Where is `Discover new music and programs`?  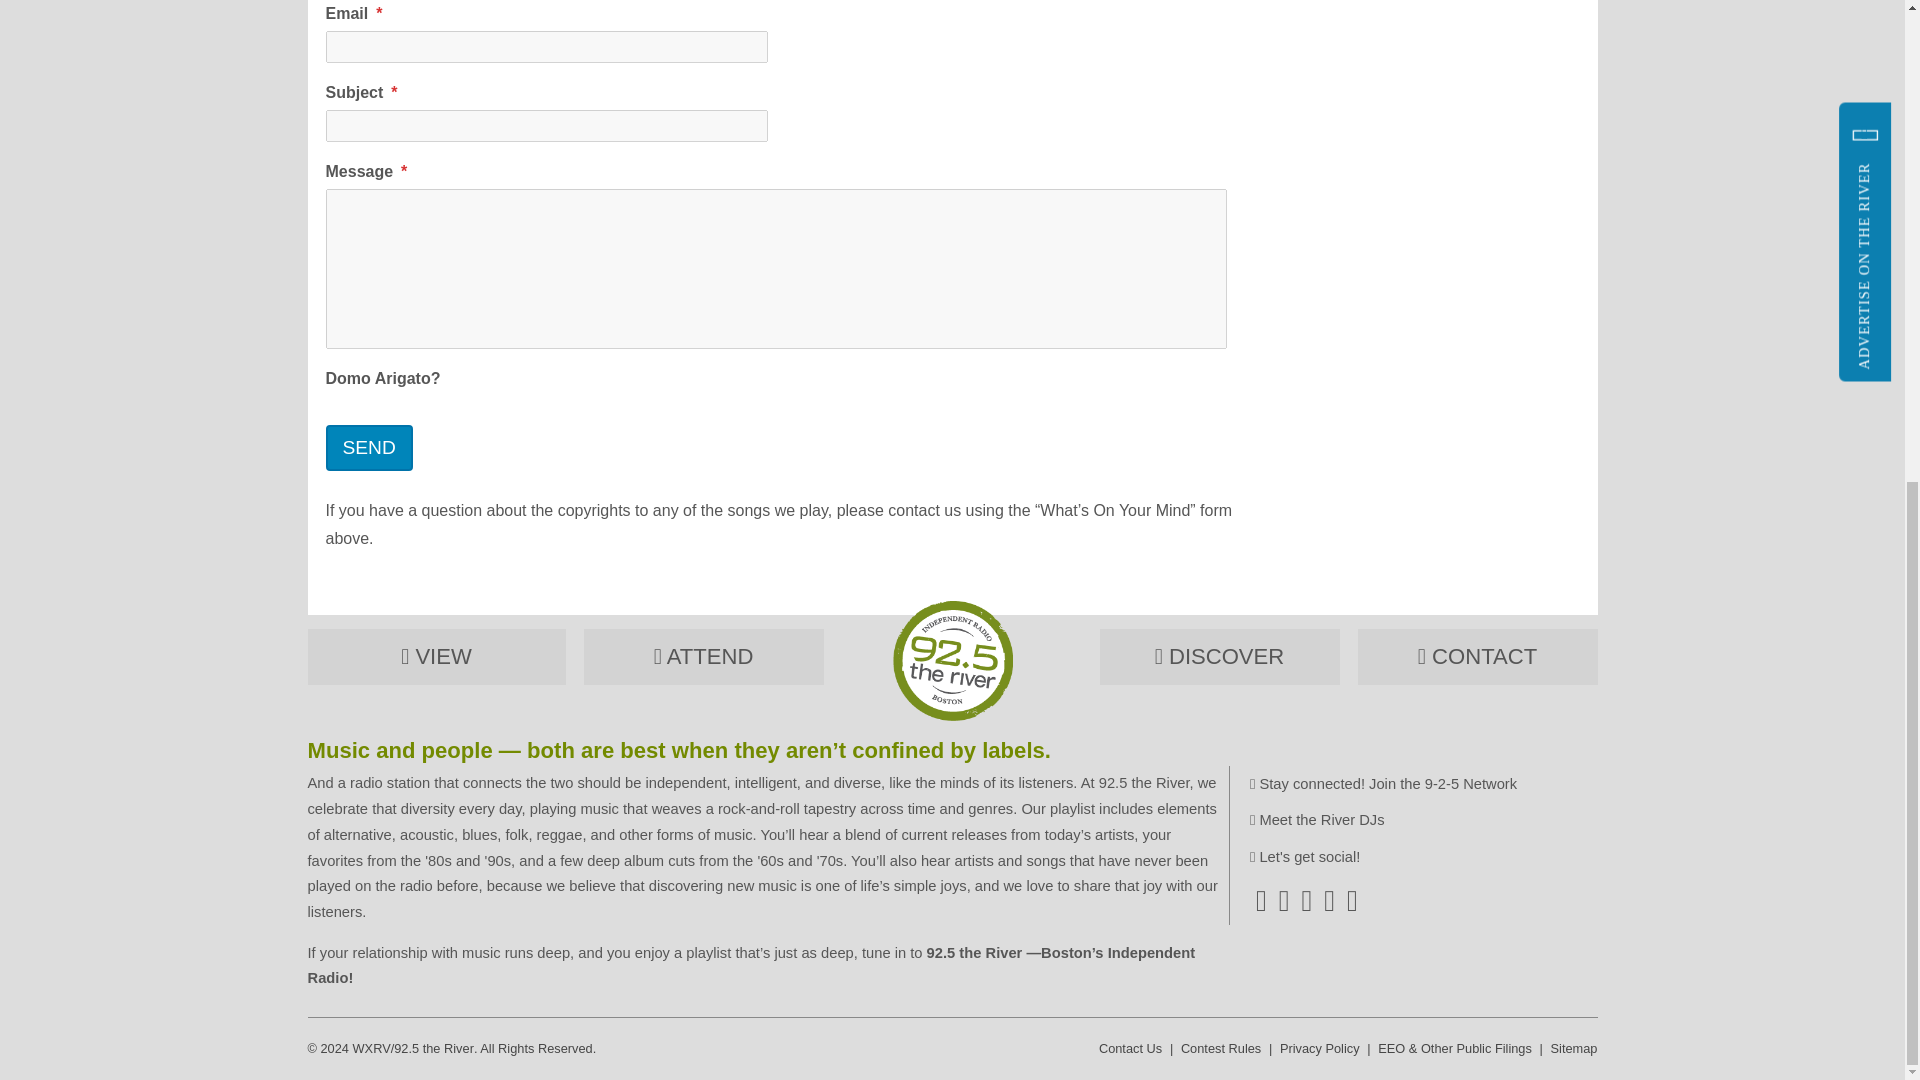 Discover new music and programs is located at coordinates (1220, 656).